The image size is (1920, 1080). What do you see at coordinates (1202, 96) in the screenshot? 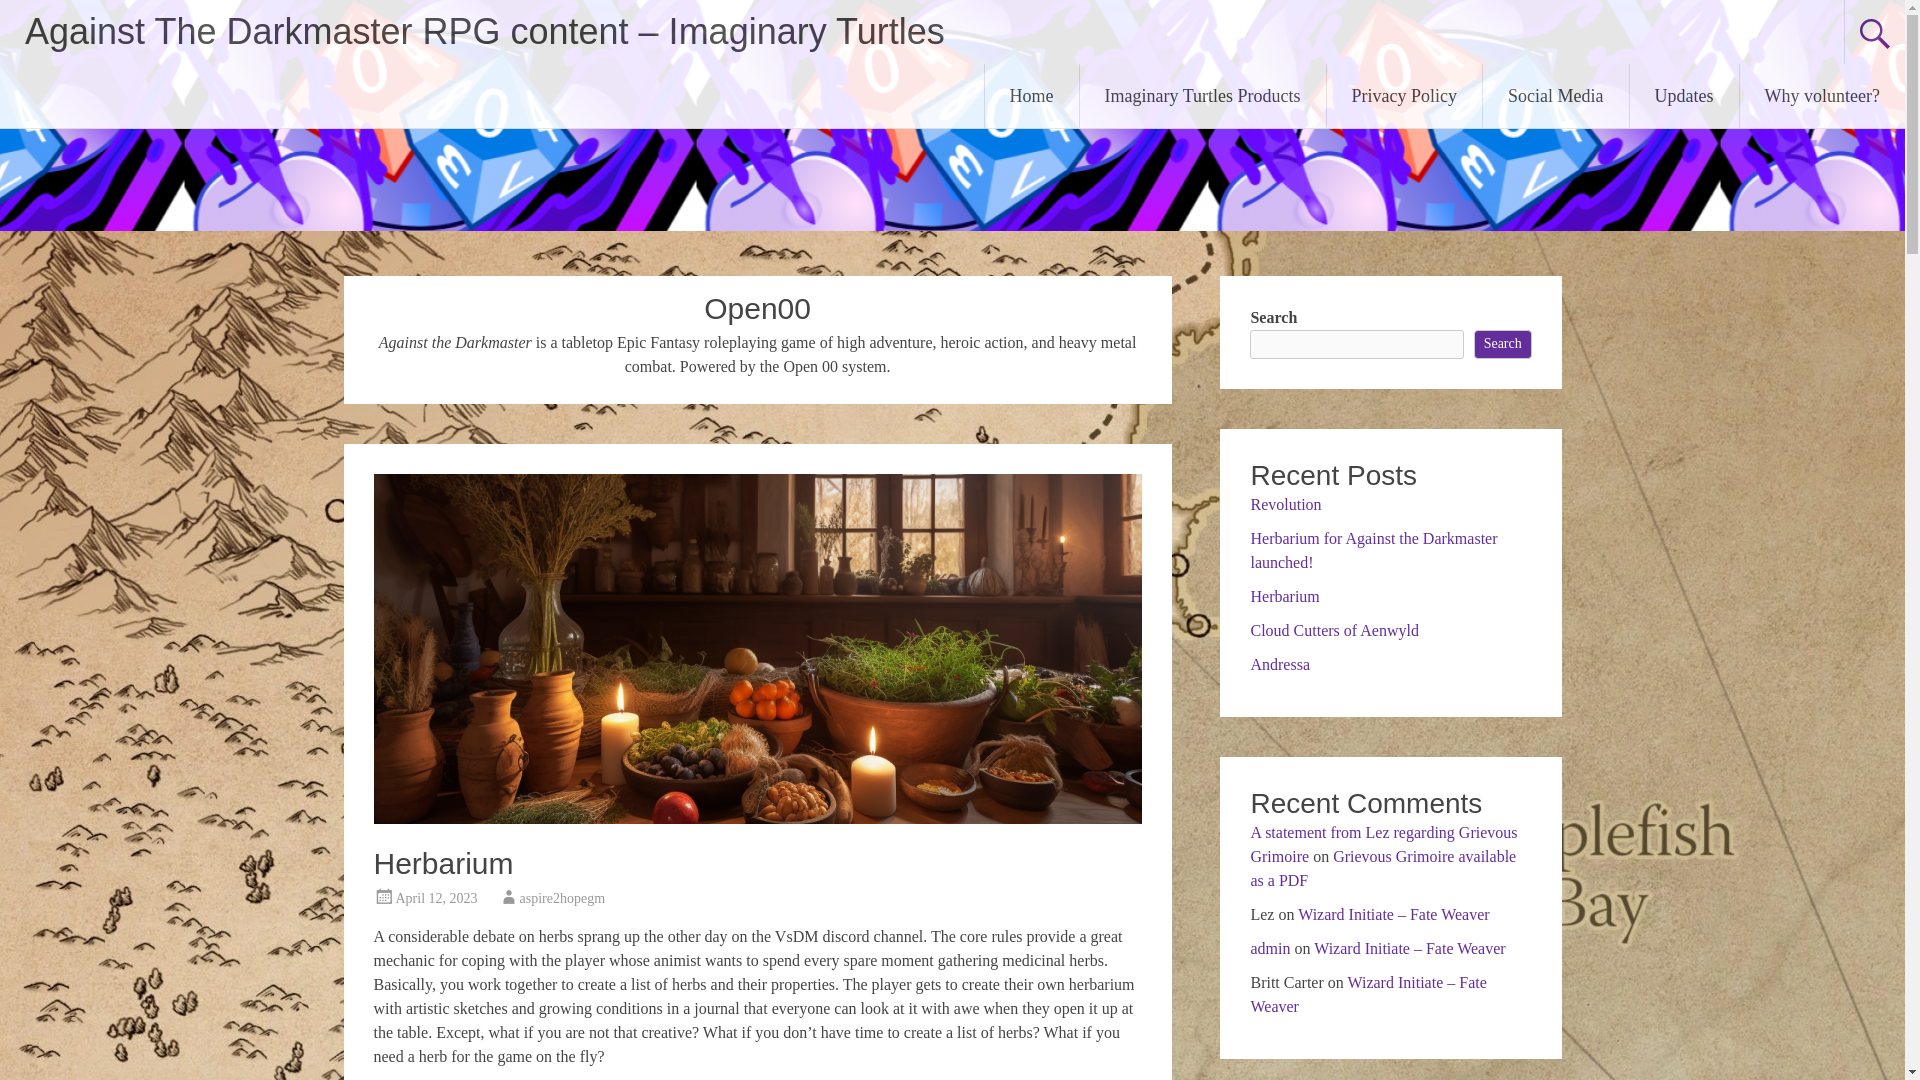
I see `Imaginary Turtles Products` at bounding box center [1202, 96].